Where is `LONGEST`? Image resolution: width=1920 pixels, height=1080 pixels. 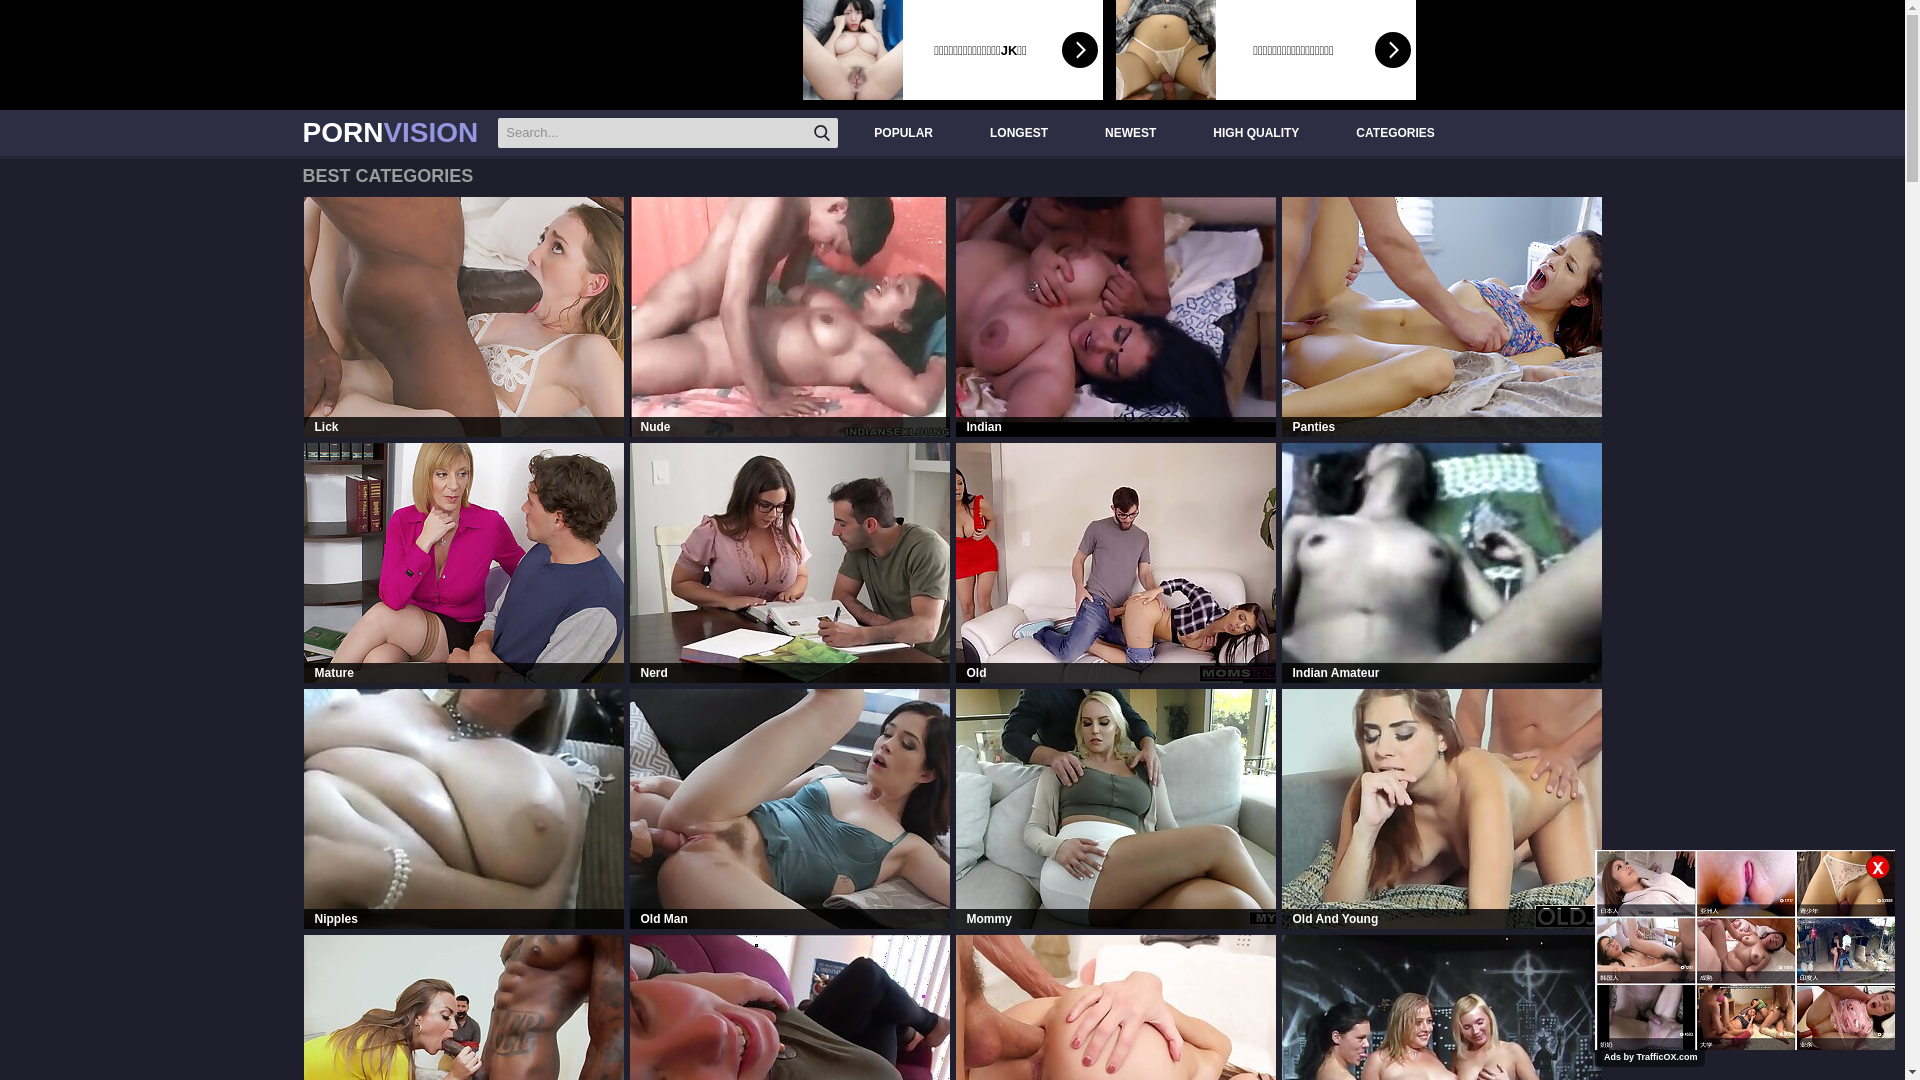 LONGEST is located at coordinates (1016, 132).